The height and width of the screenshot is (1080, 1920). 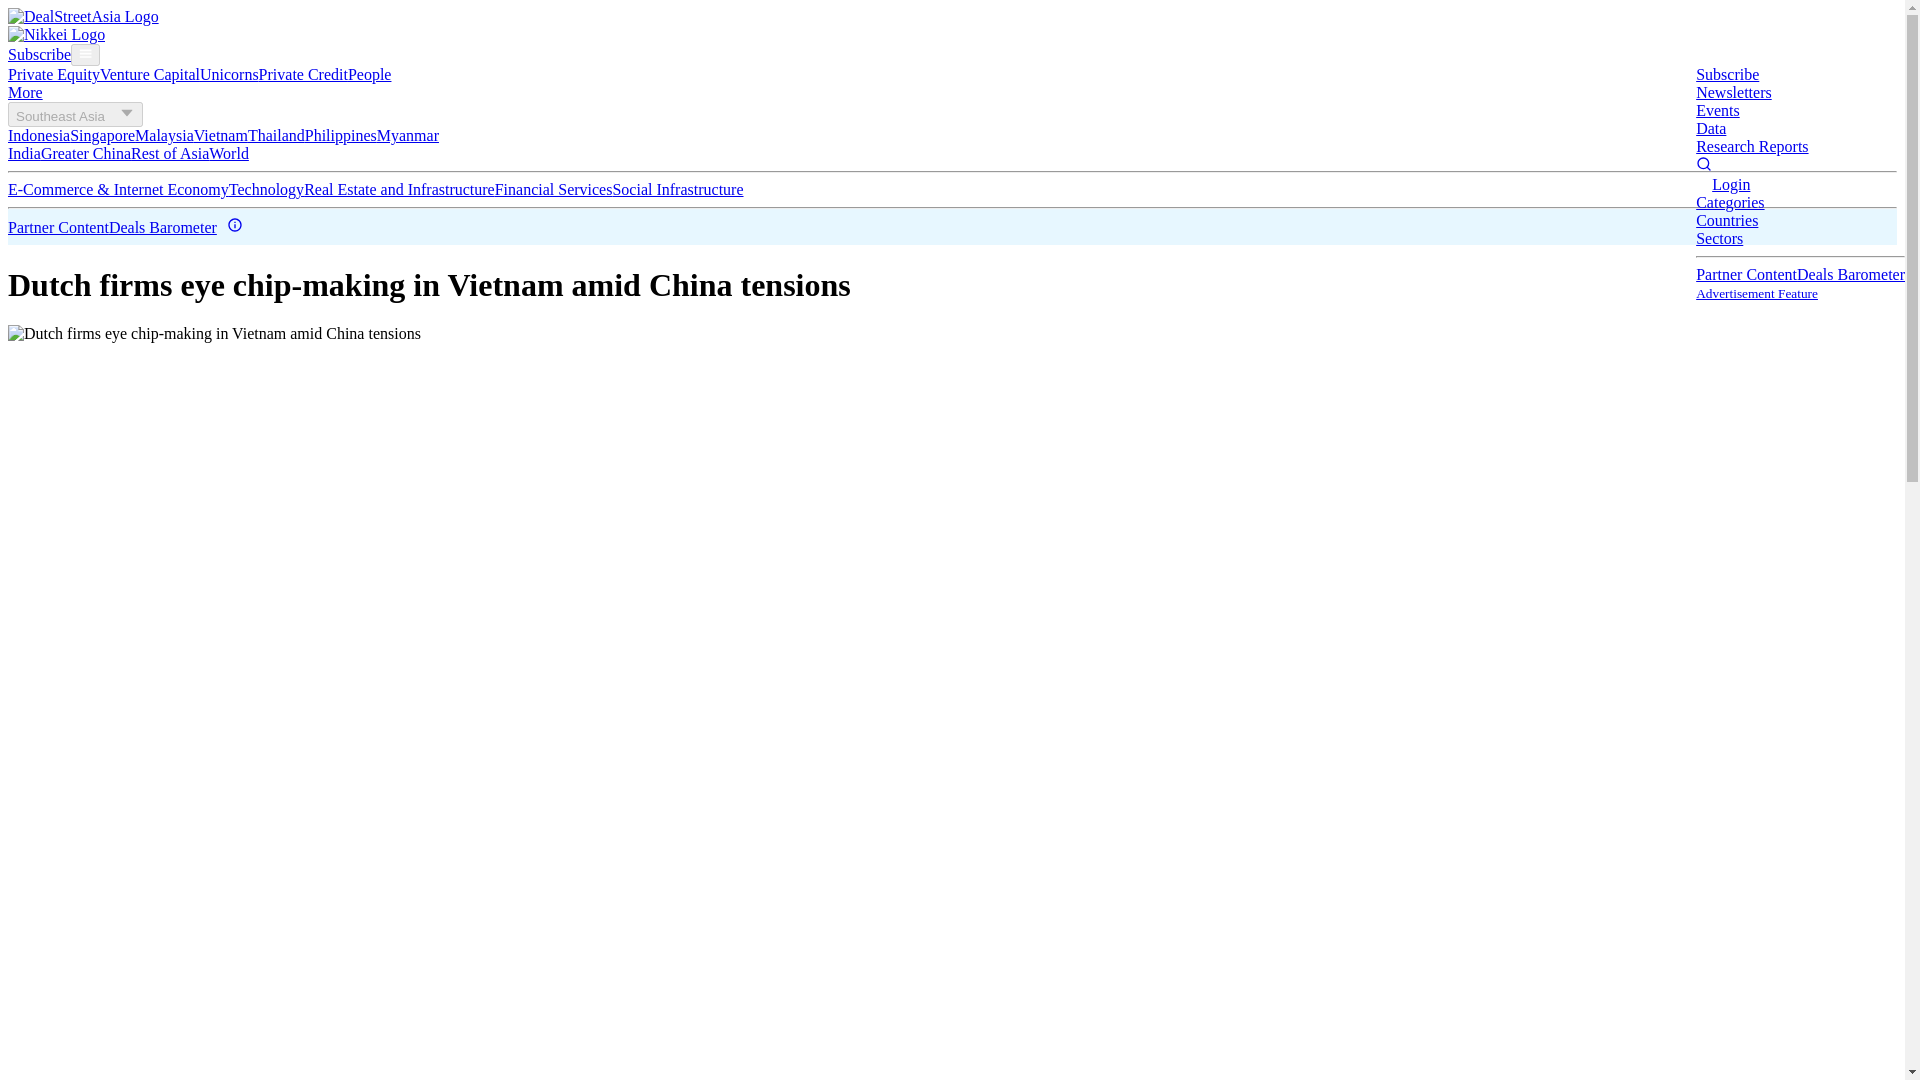 I want to click on Countries, so click(x=1726, y=220).